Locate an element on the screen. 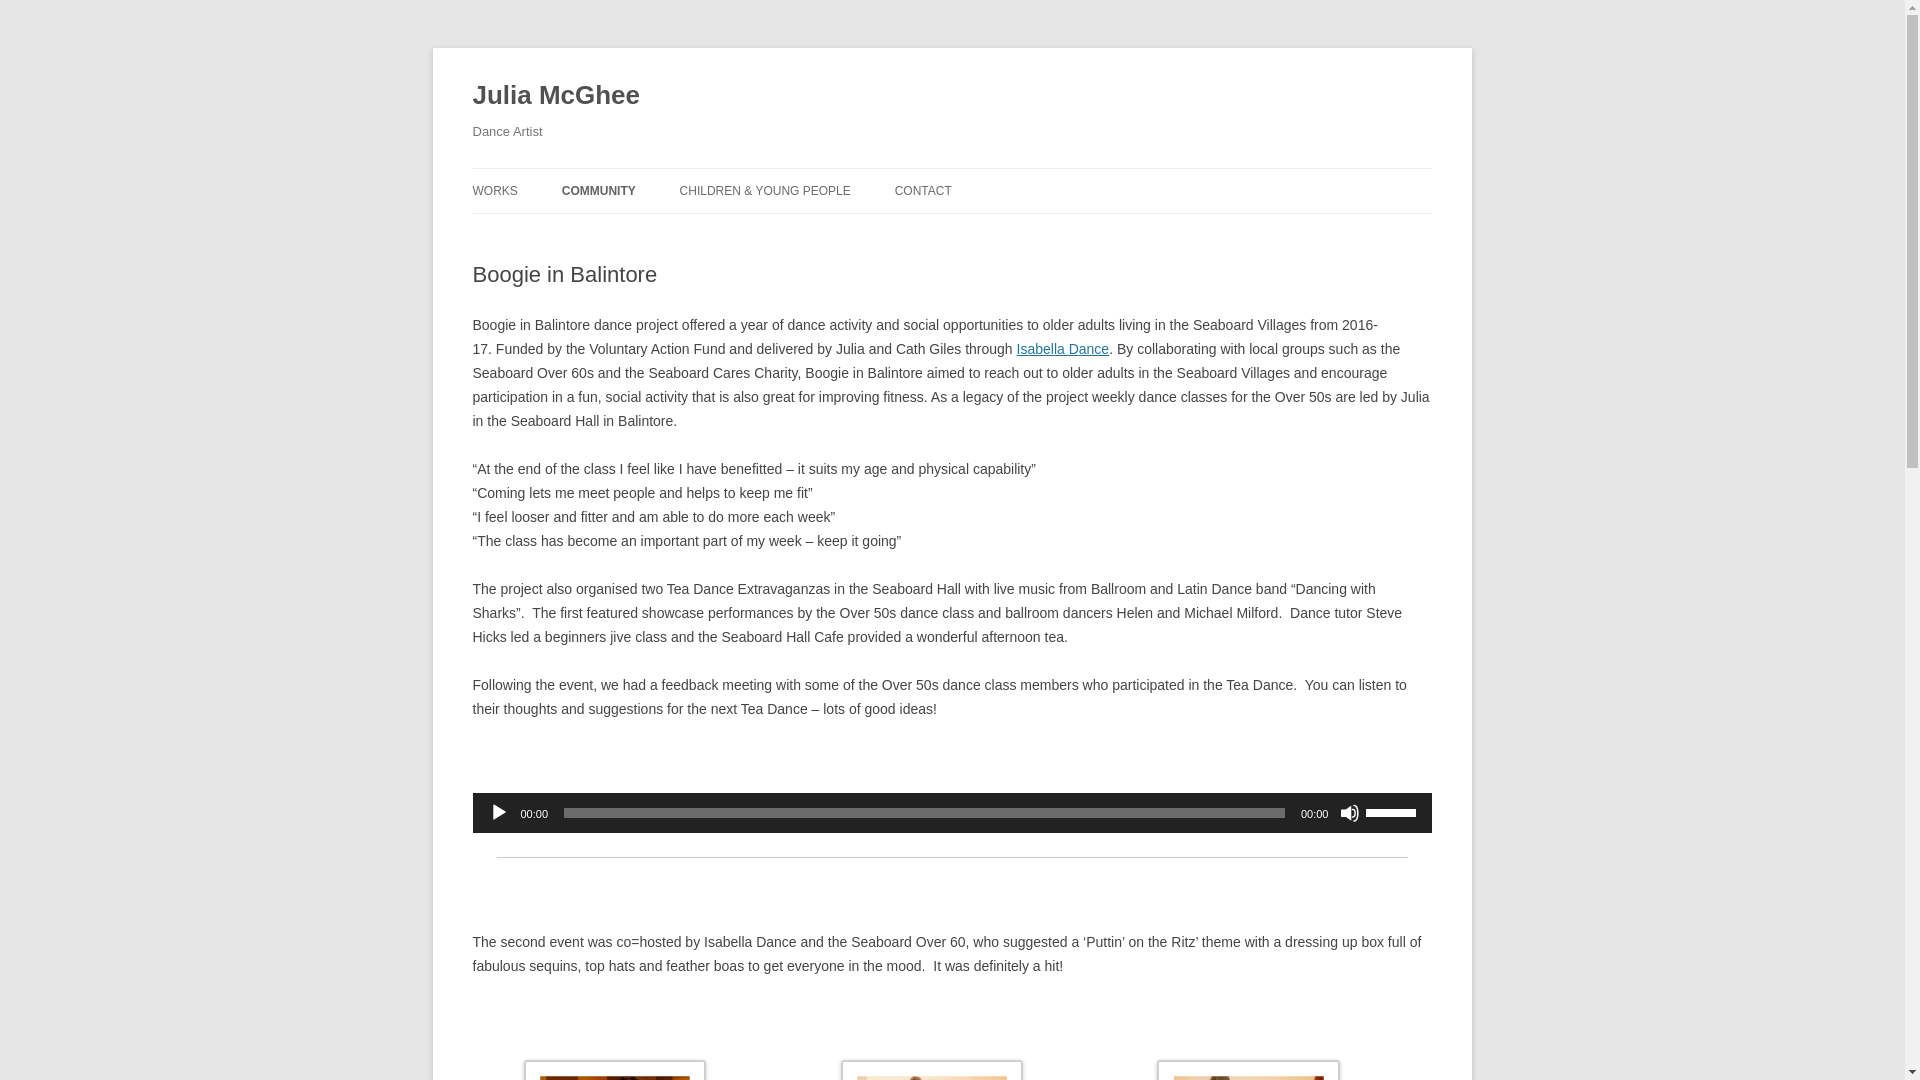  Isabella Dance is located at coordinates (1063, 349).